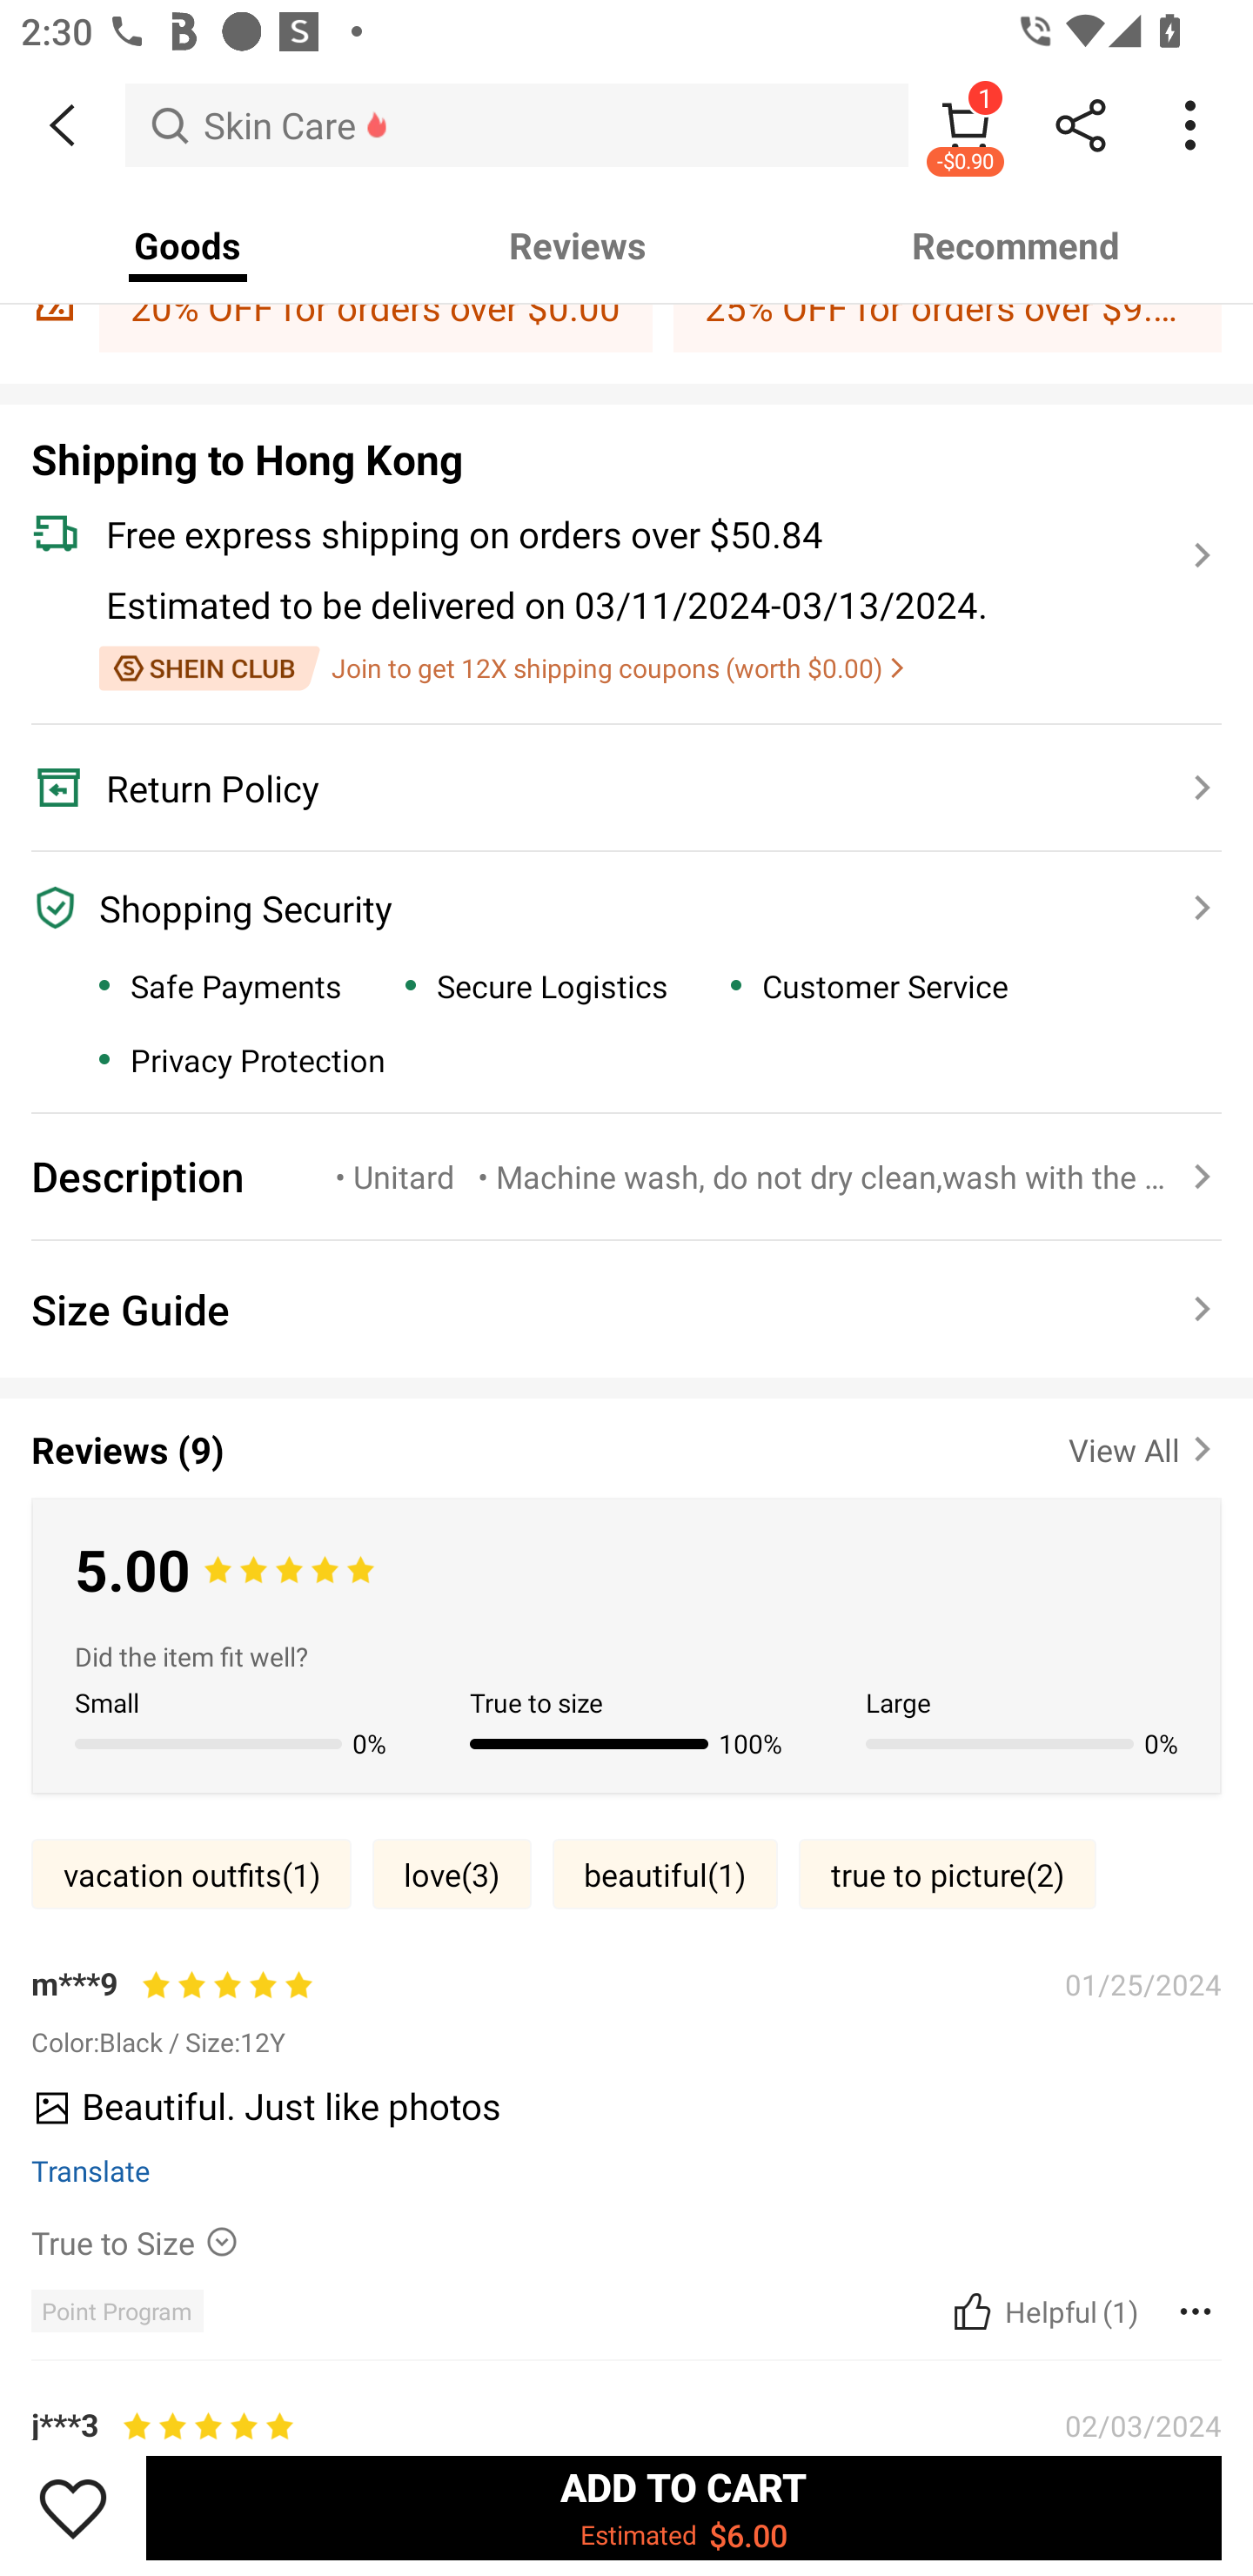 This screenshot has height=2576, width=1253. Describe the element at coordinates (626, 1309) in the screenshot. I see `Size Guide` at that location.